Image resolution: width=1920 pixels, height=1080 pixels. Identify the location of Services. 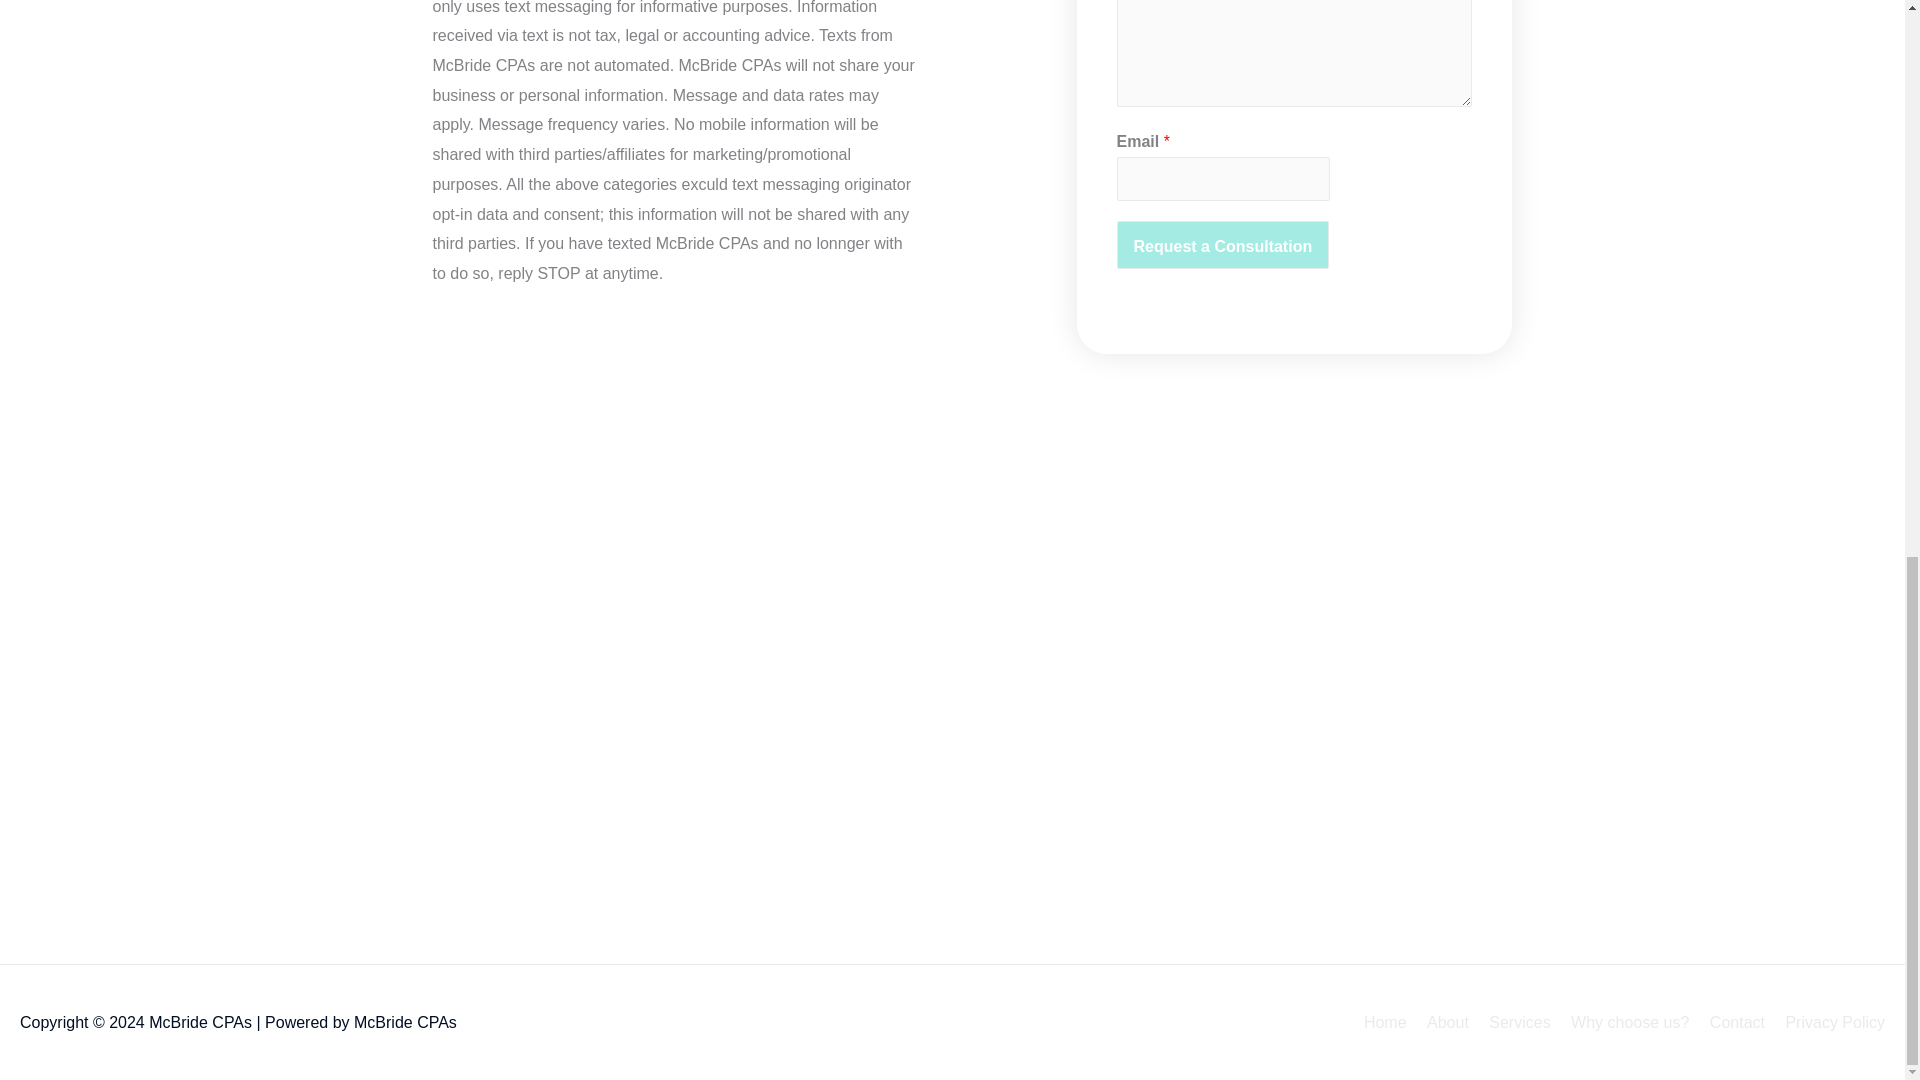
(1510, 1022).